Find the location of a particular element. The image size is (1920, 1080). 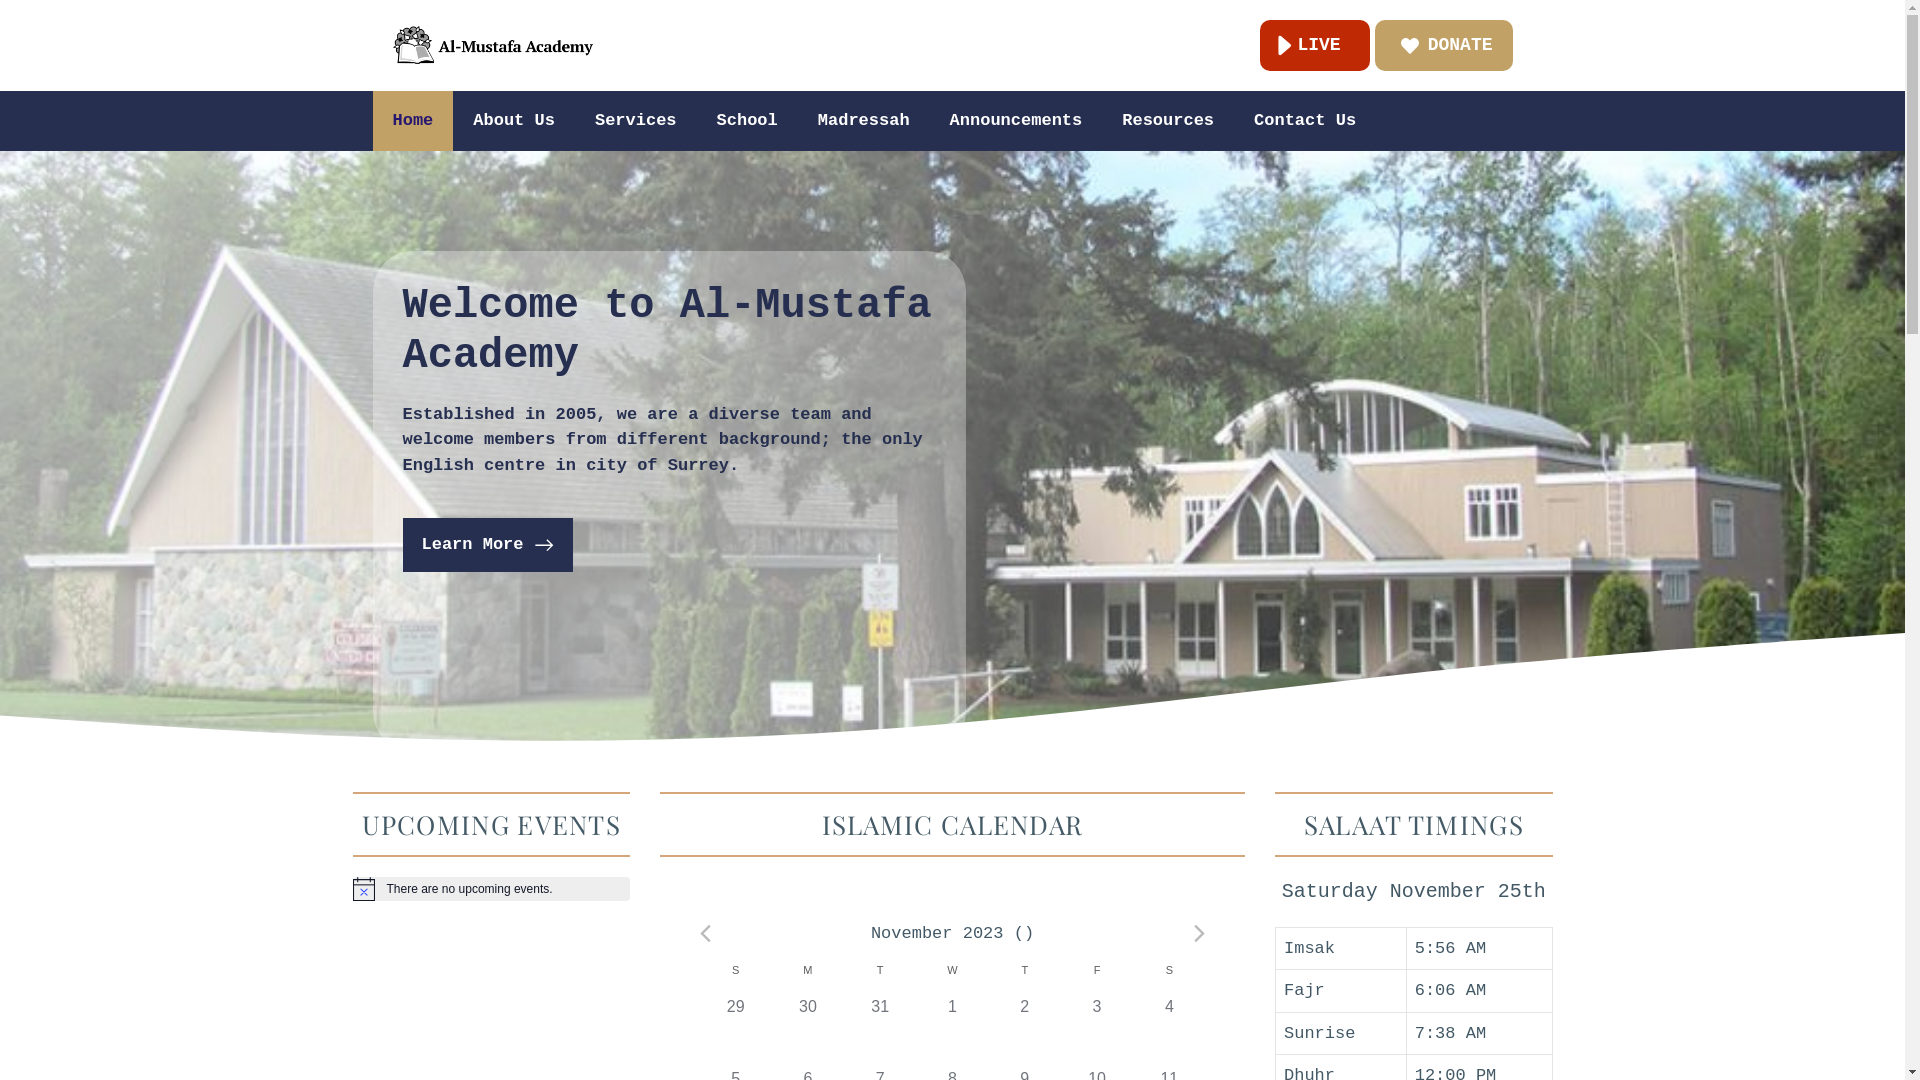

0 events,
3 is located at coordinates (1097, 1031).